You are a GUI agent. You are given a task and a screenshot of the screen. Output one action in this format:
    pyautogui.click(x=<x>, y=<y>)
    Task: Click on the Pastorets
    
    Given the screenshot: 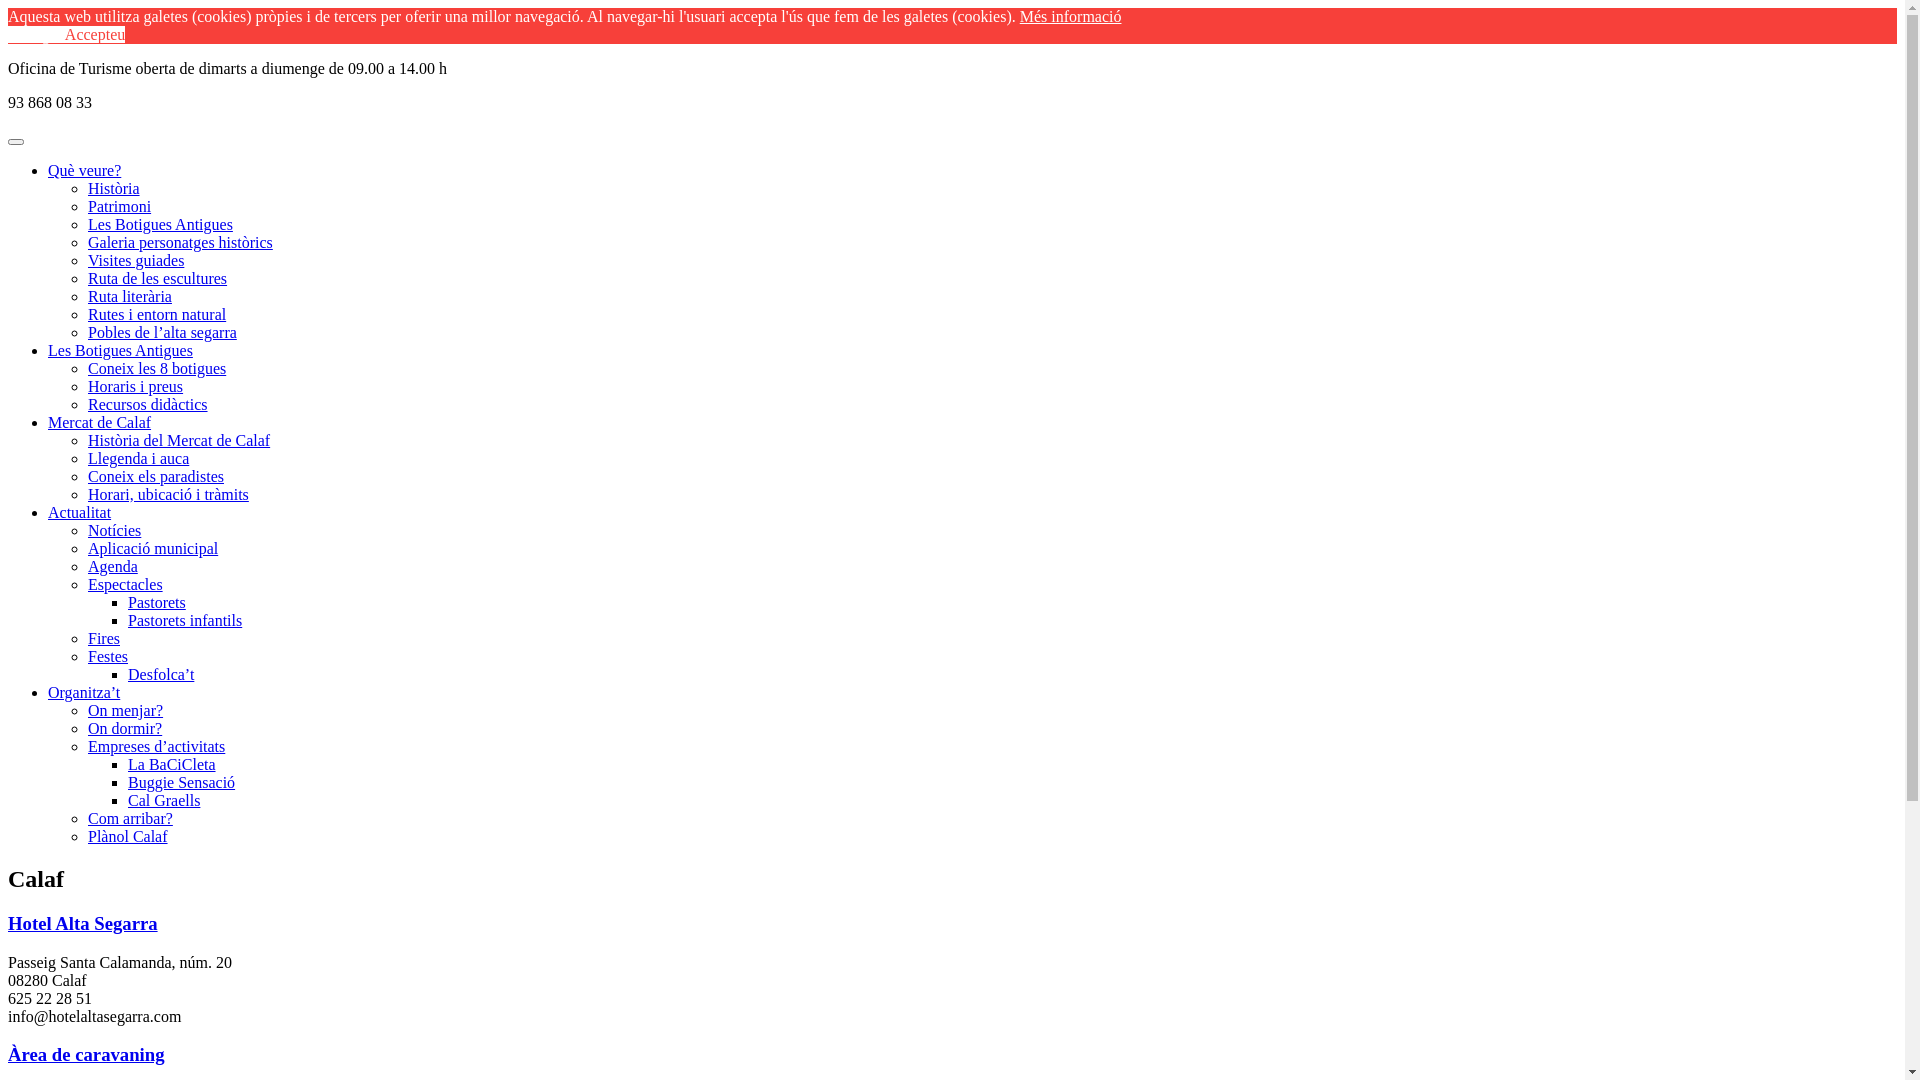 What is the action you would take?
    pyautogui.click(x=157, y=602)
    